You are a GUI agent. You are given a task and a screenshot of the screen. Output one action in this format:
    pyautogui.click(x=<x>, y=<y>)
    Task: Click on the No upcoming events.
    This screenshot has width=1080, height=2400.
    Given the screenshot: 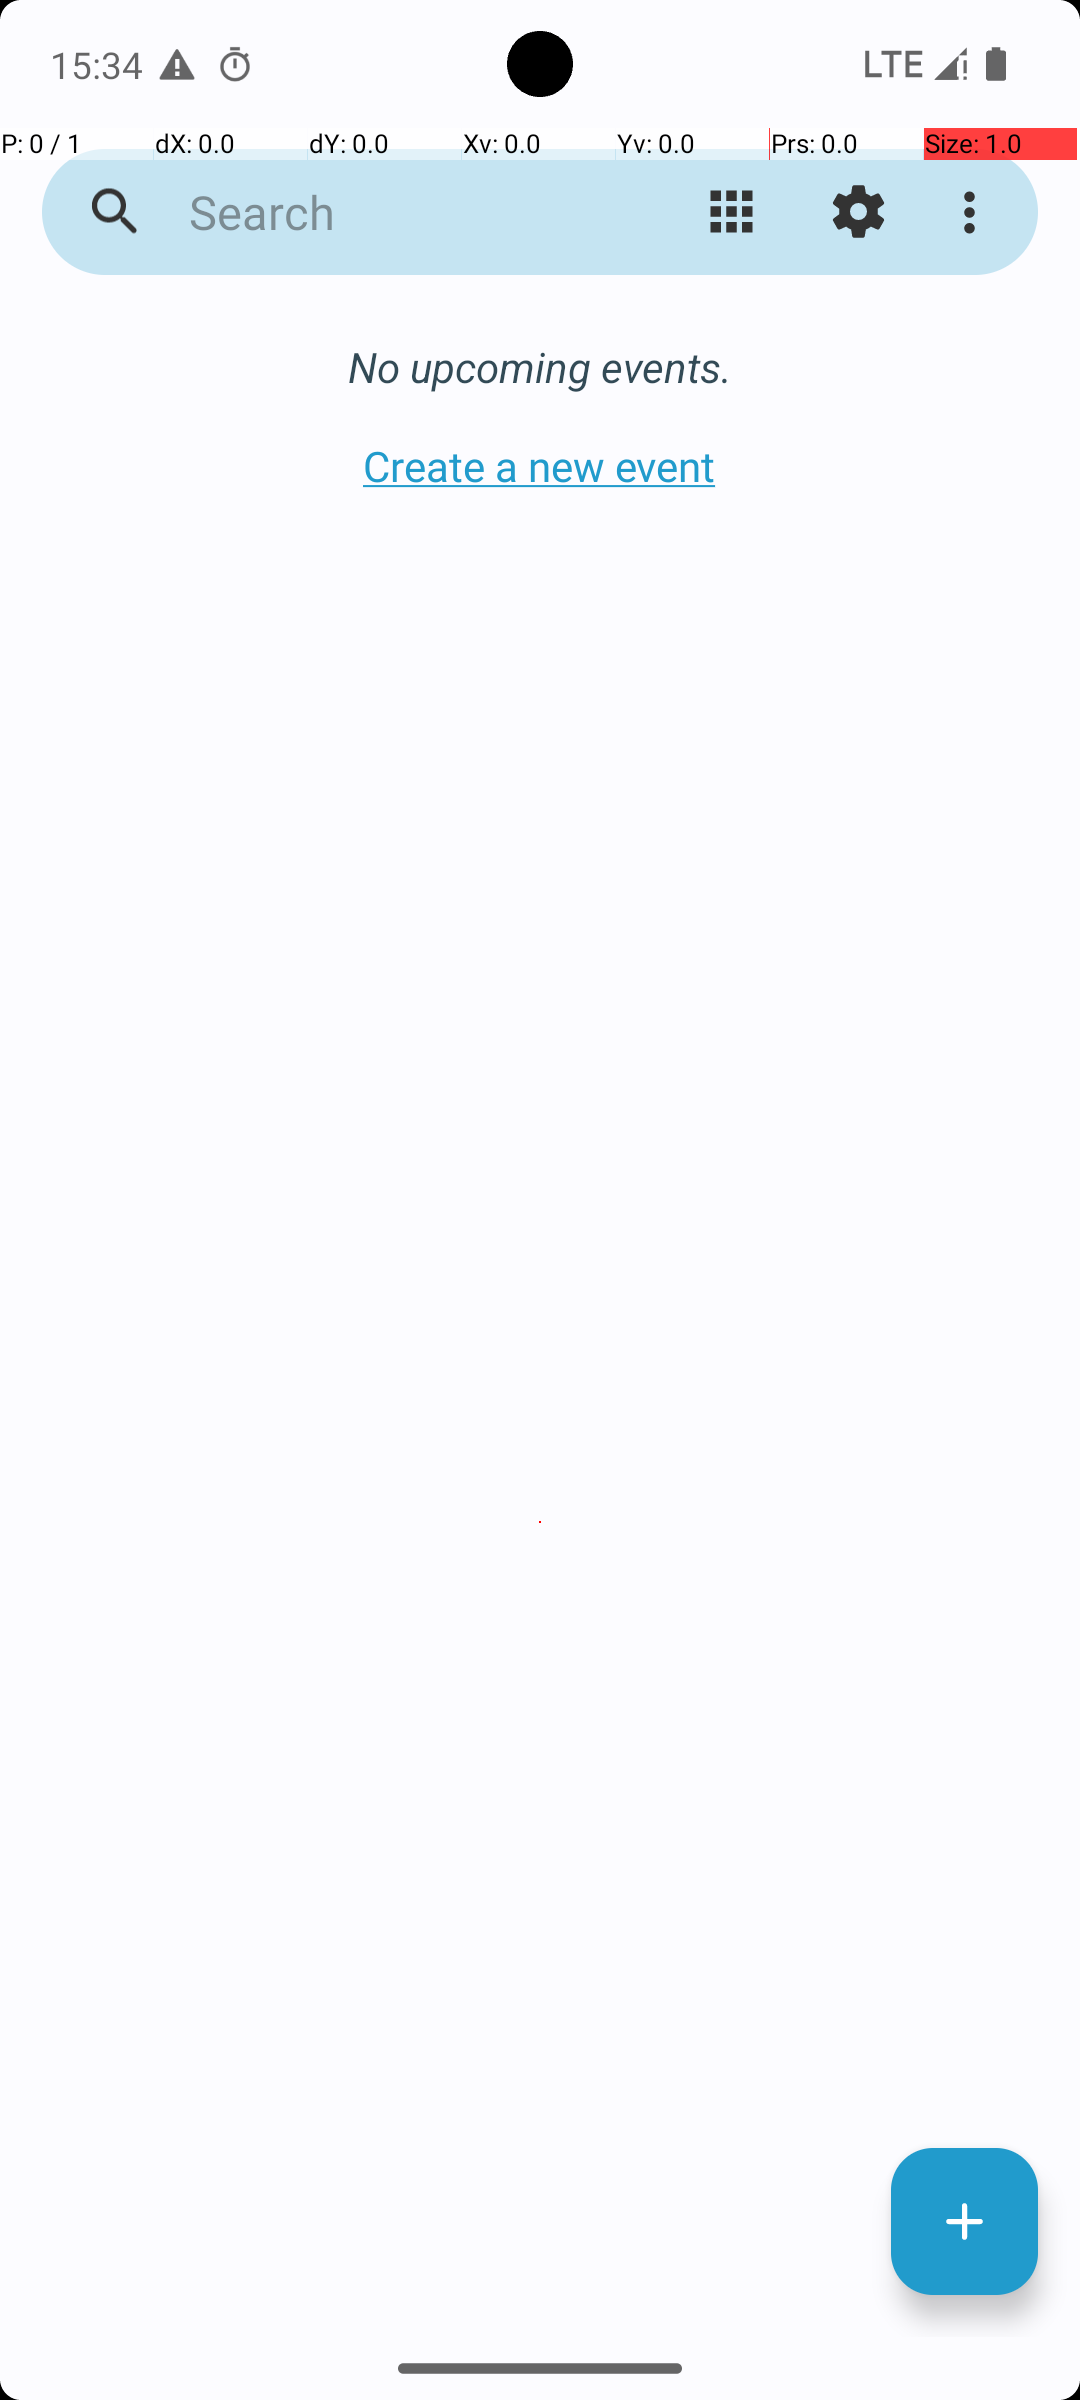 What is the action you would take?
    pyautogui.click(x=540, y=366)
    